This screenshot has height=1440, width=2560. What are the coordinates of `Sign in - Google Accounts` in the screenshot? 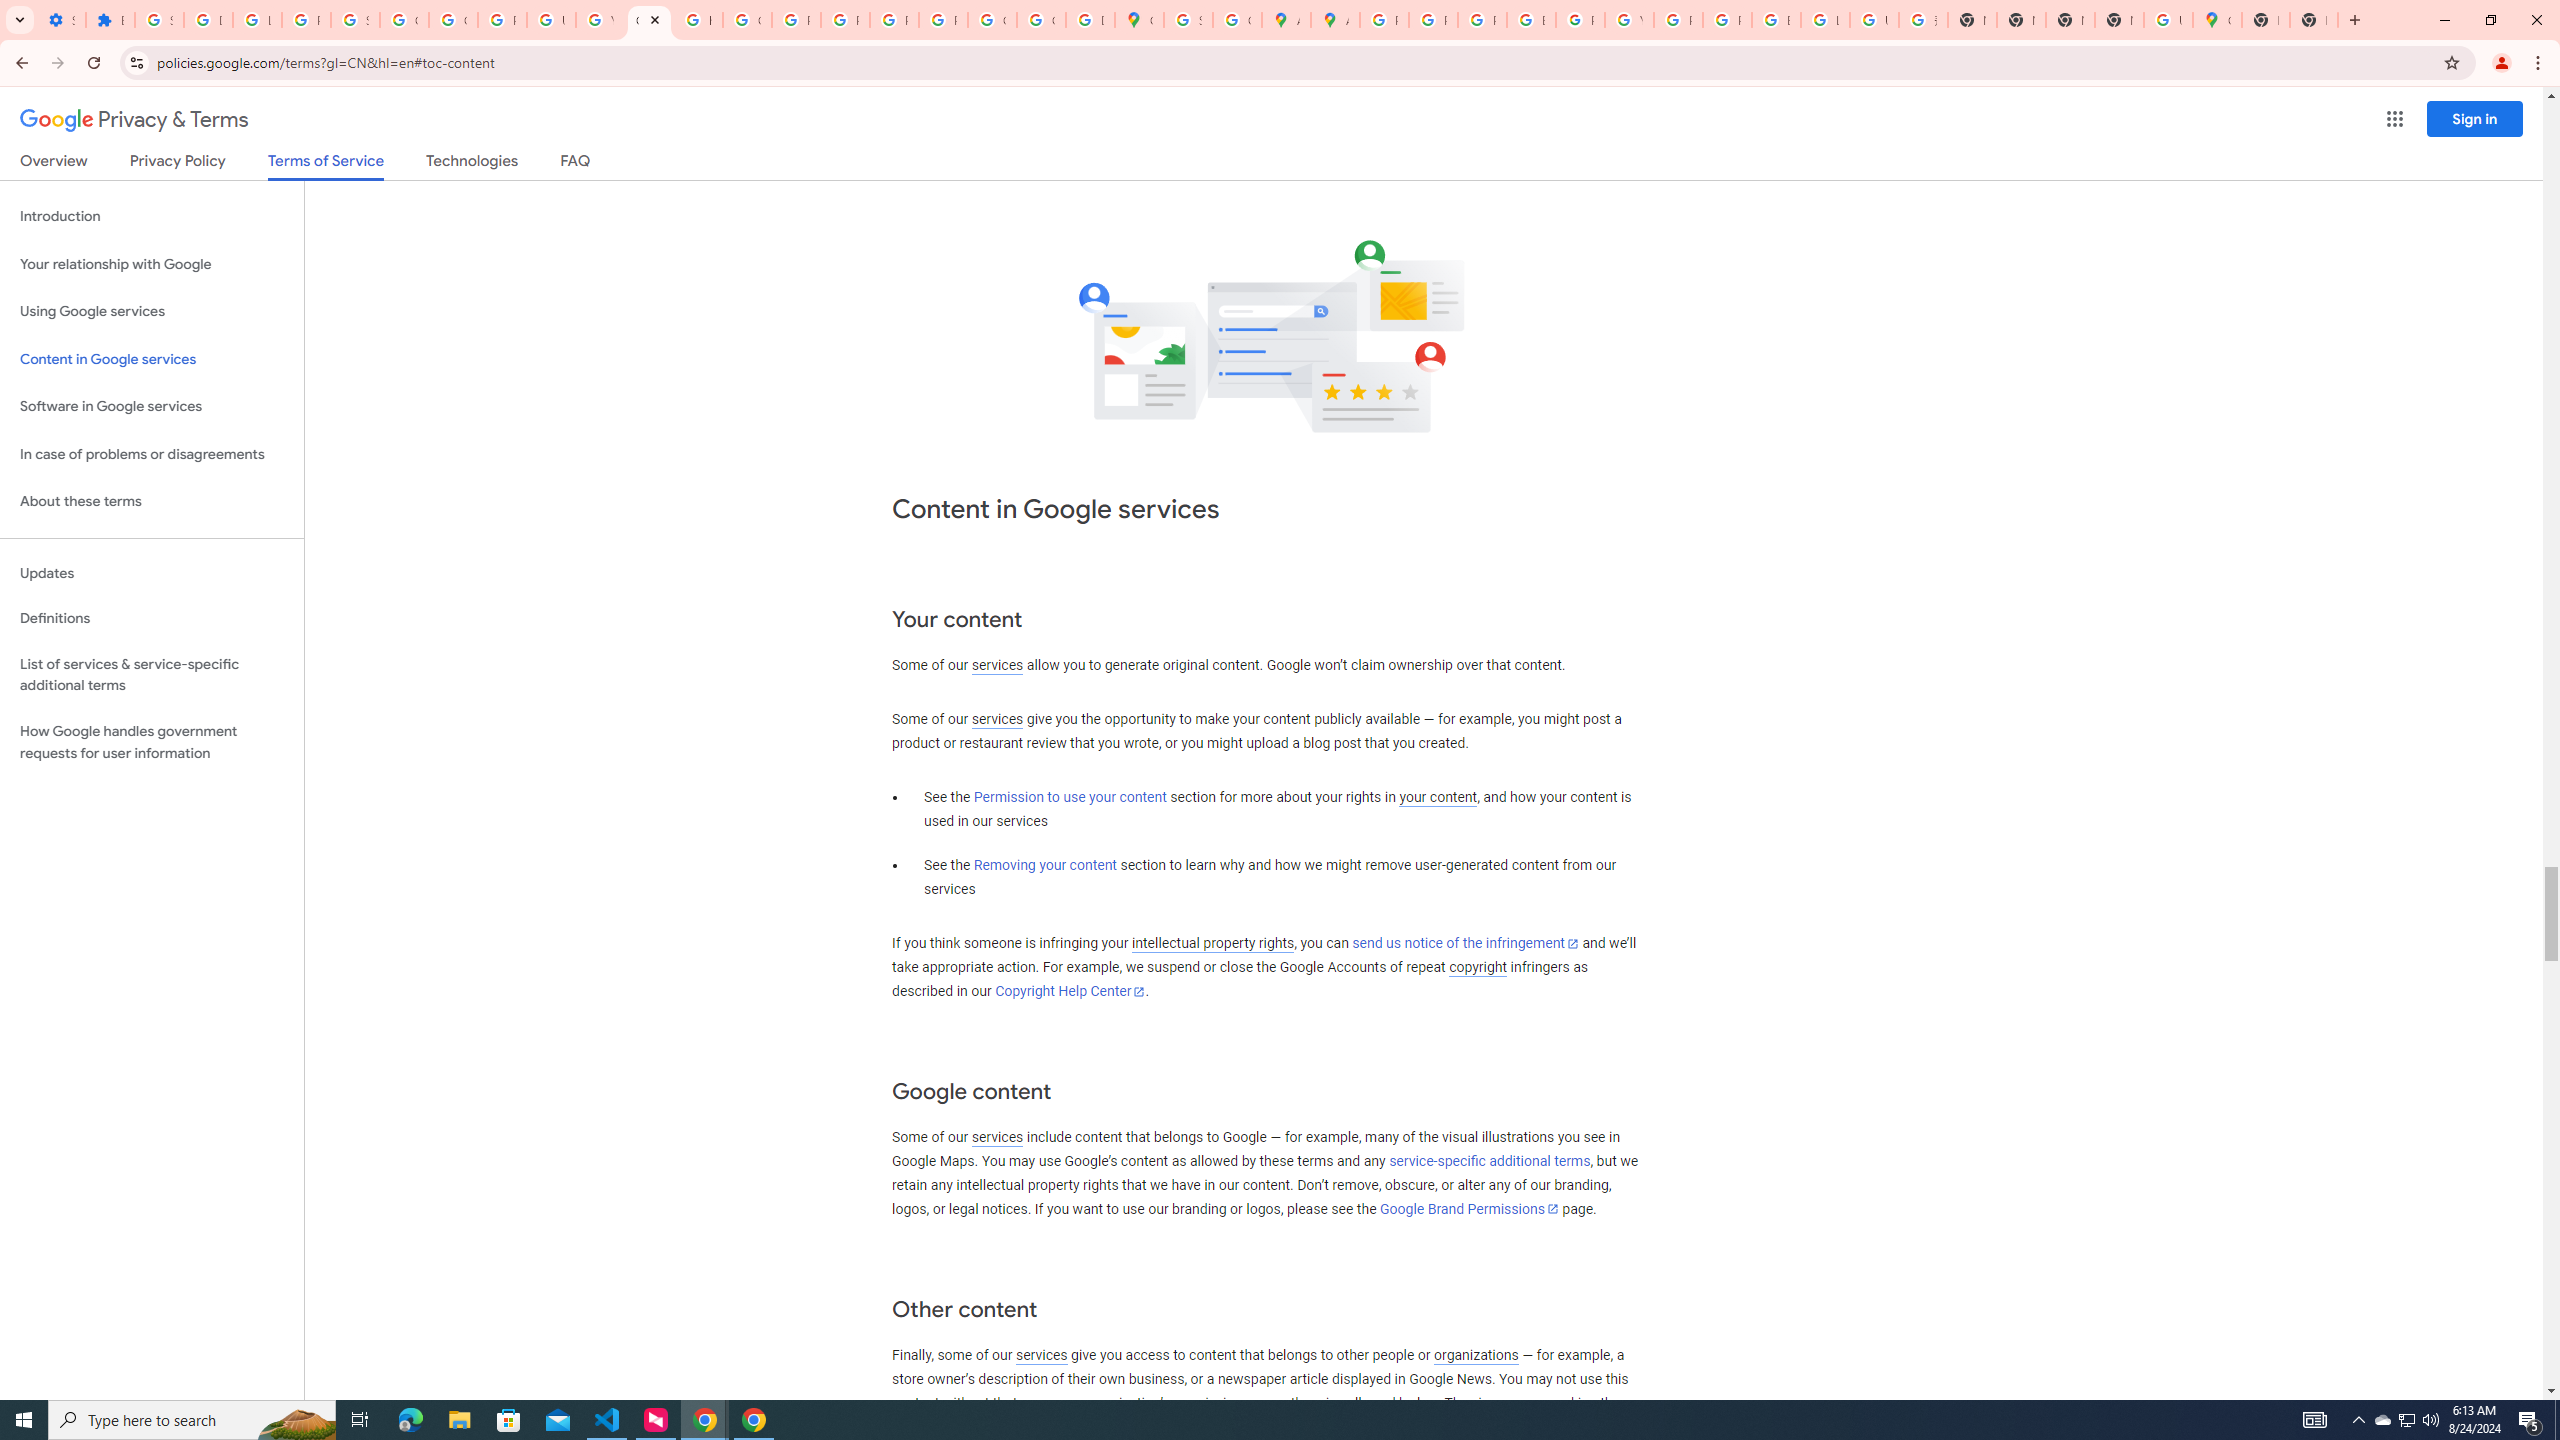 It's located at (1188, 20).